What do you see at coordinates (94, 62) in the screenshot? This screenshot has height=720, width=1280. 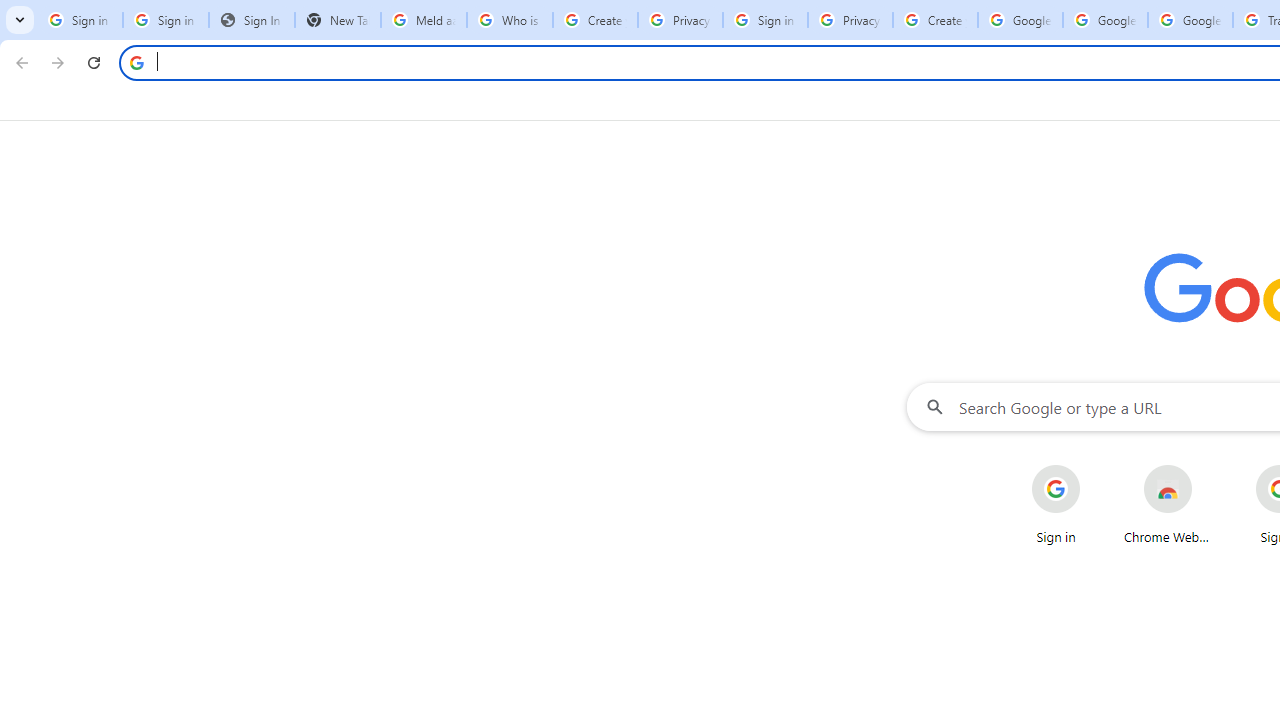 I see `Reload` at bounding box center [94, 62].